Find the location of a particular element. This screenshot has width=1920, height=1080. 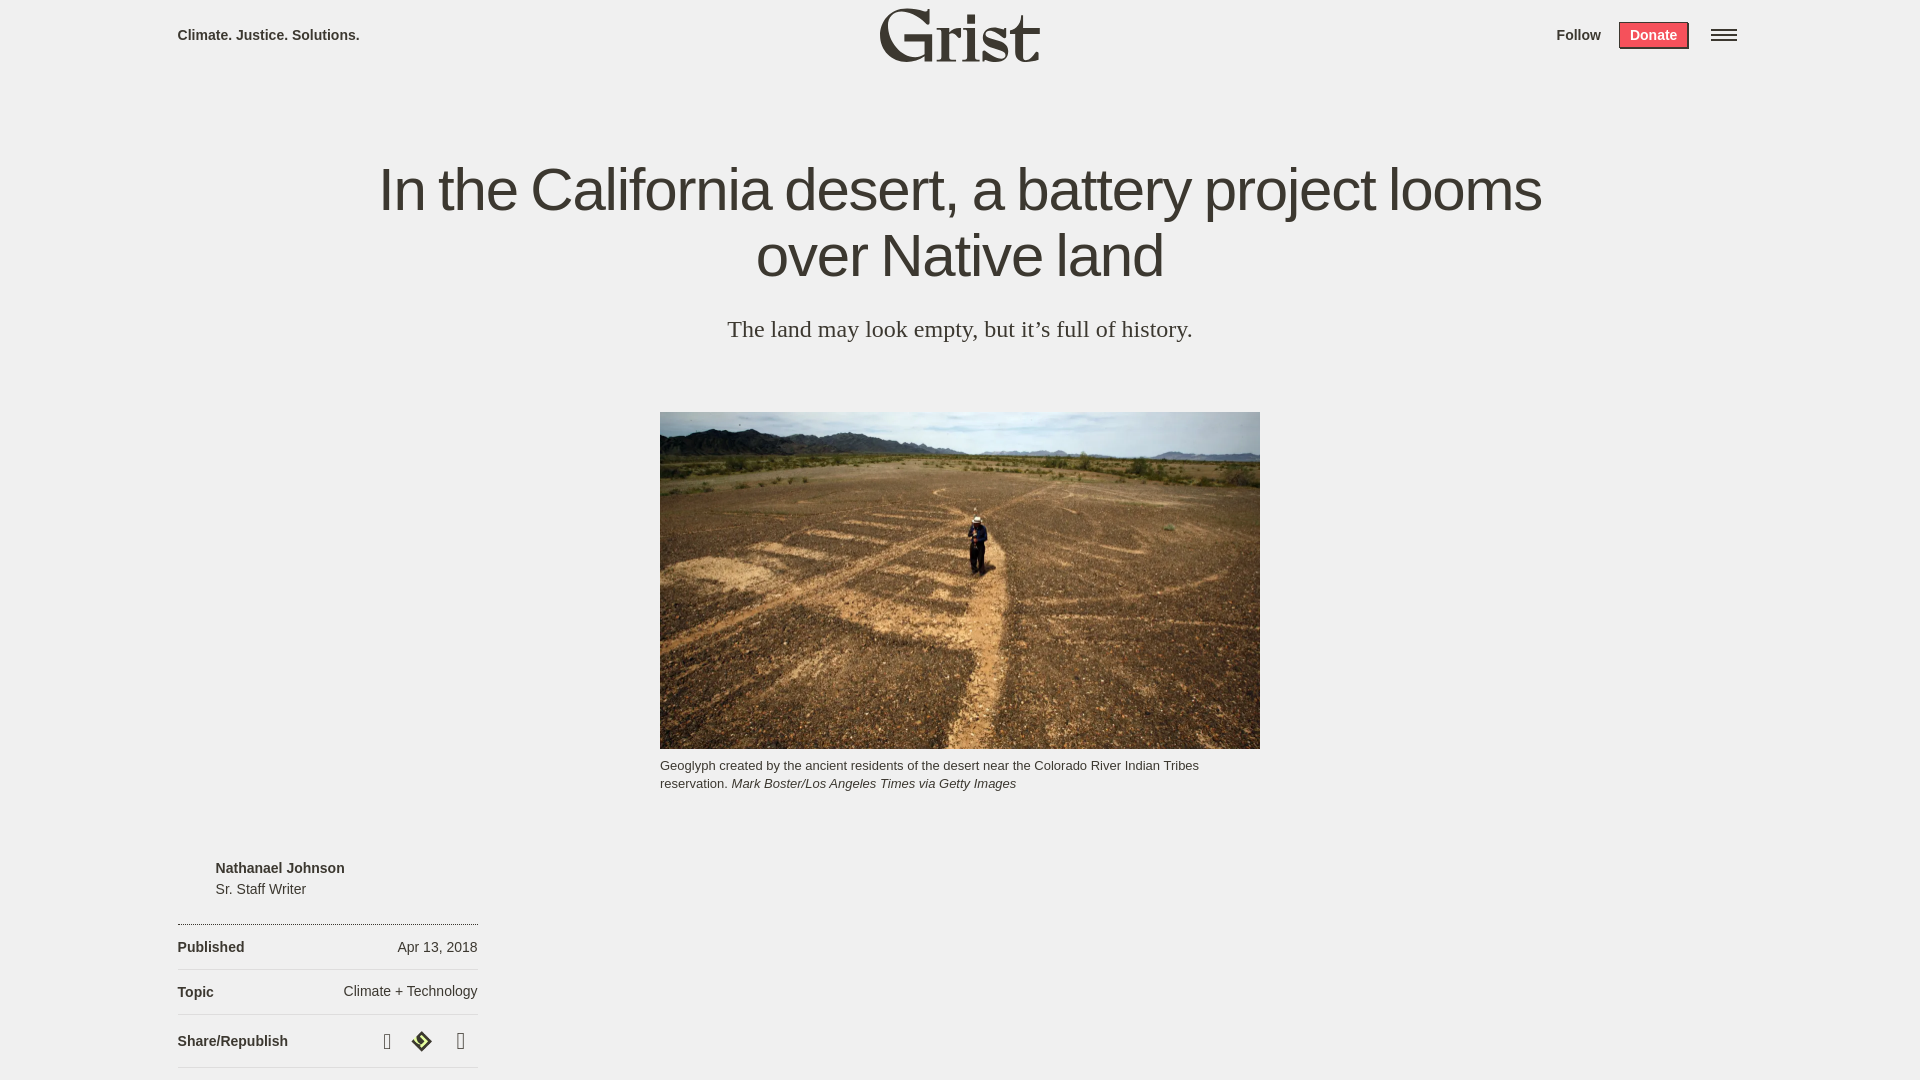

Copy article link is located at coordinates (390, 1041).